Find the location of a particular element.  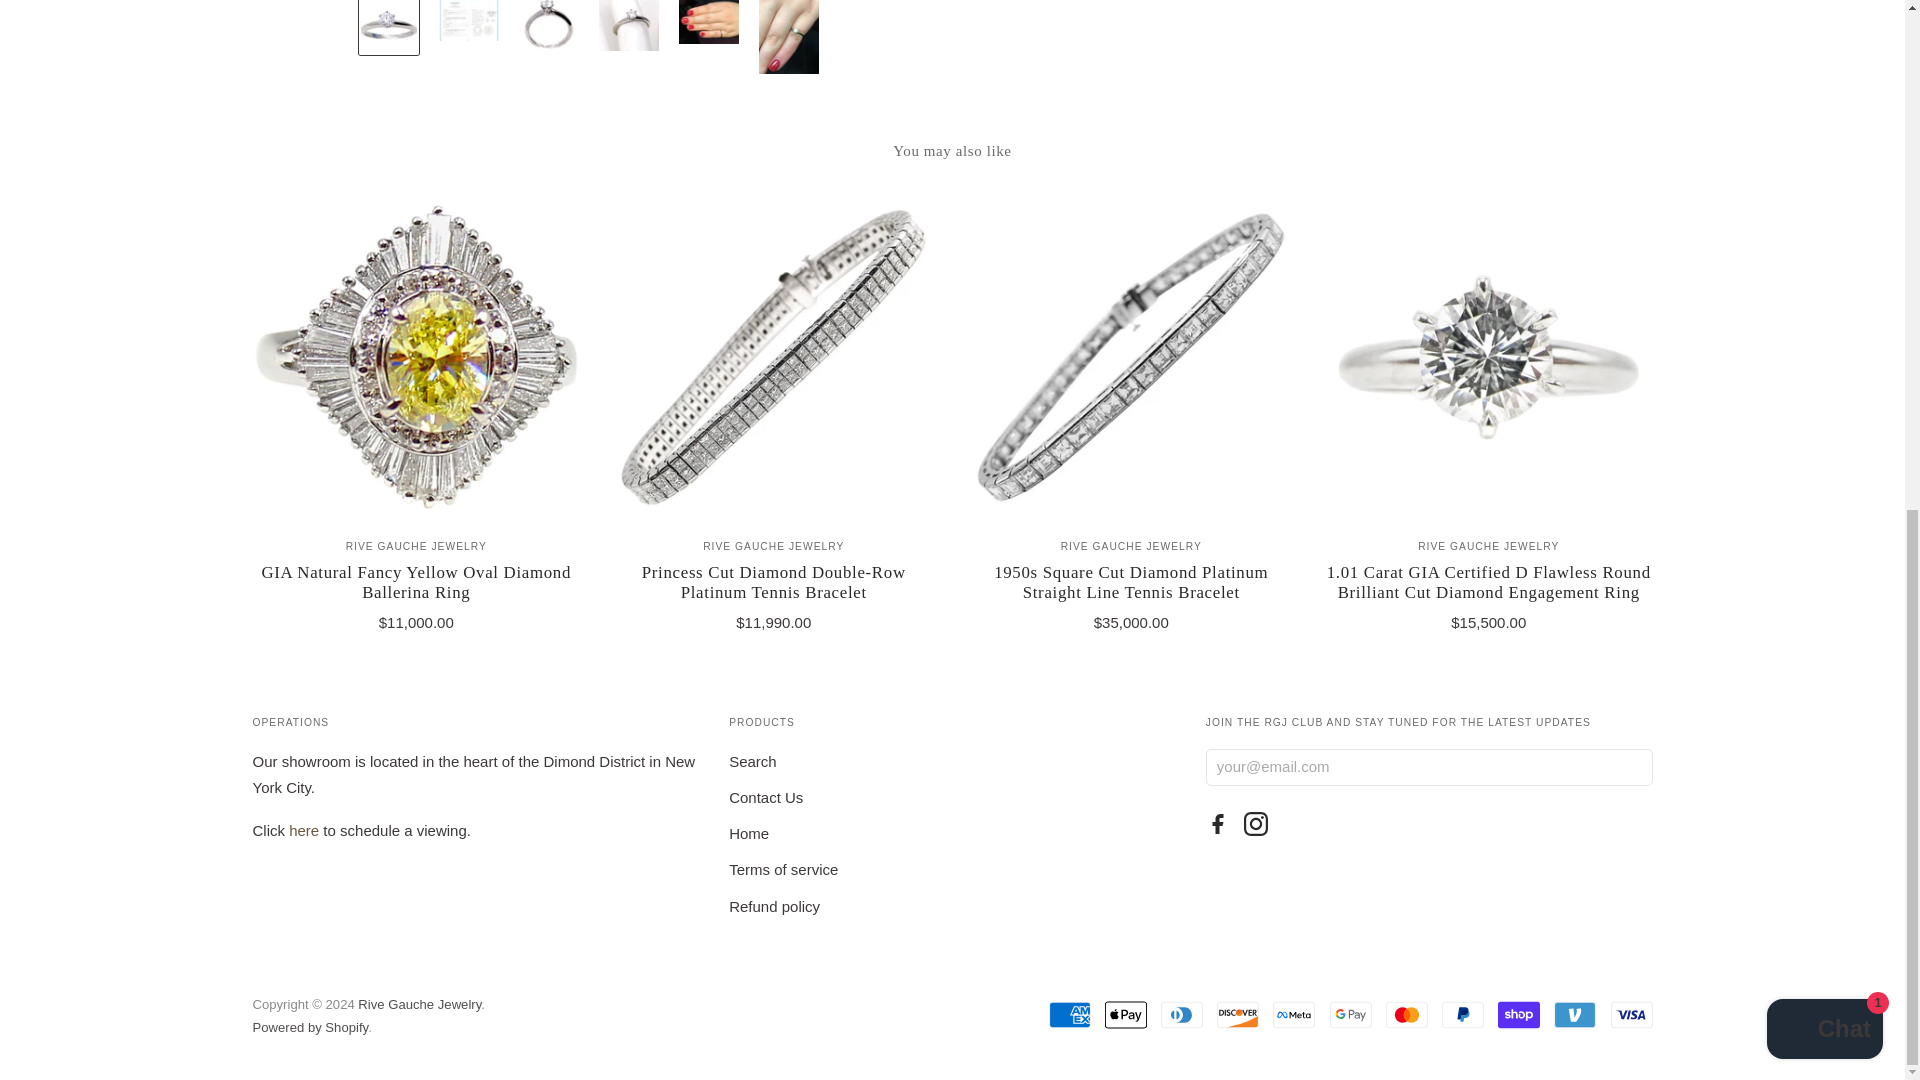

Rive Gauche Jewelry is located at coordinates (1488, 546).